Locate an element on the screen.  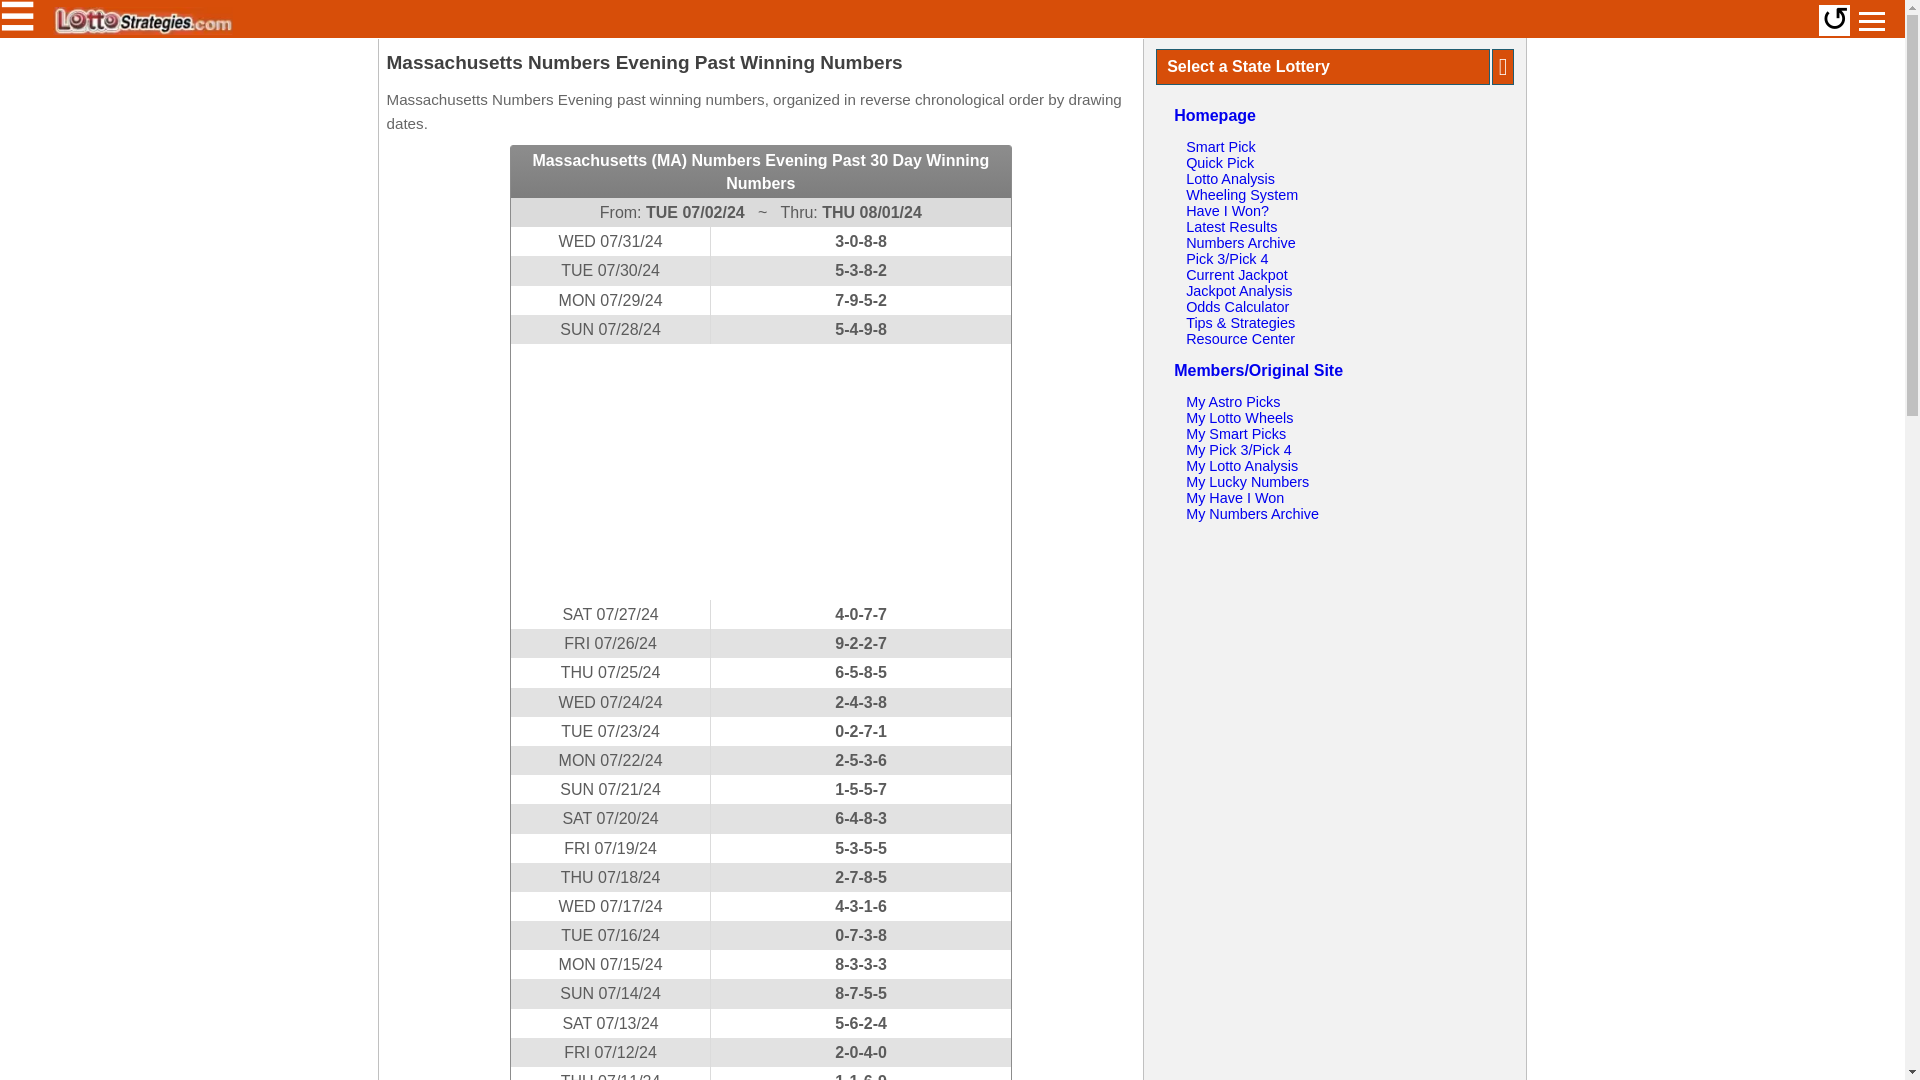
Advertisement is located at coordinates (760, 472).